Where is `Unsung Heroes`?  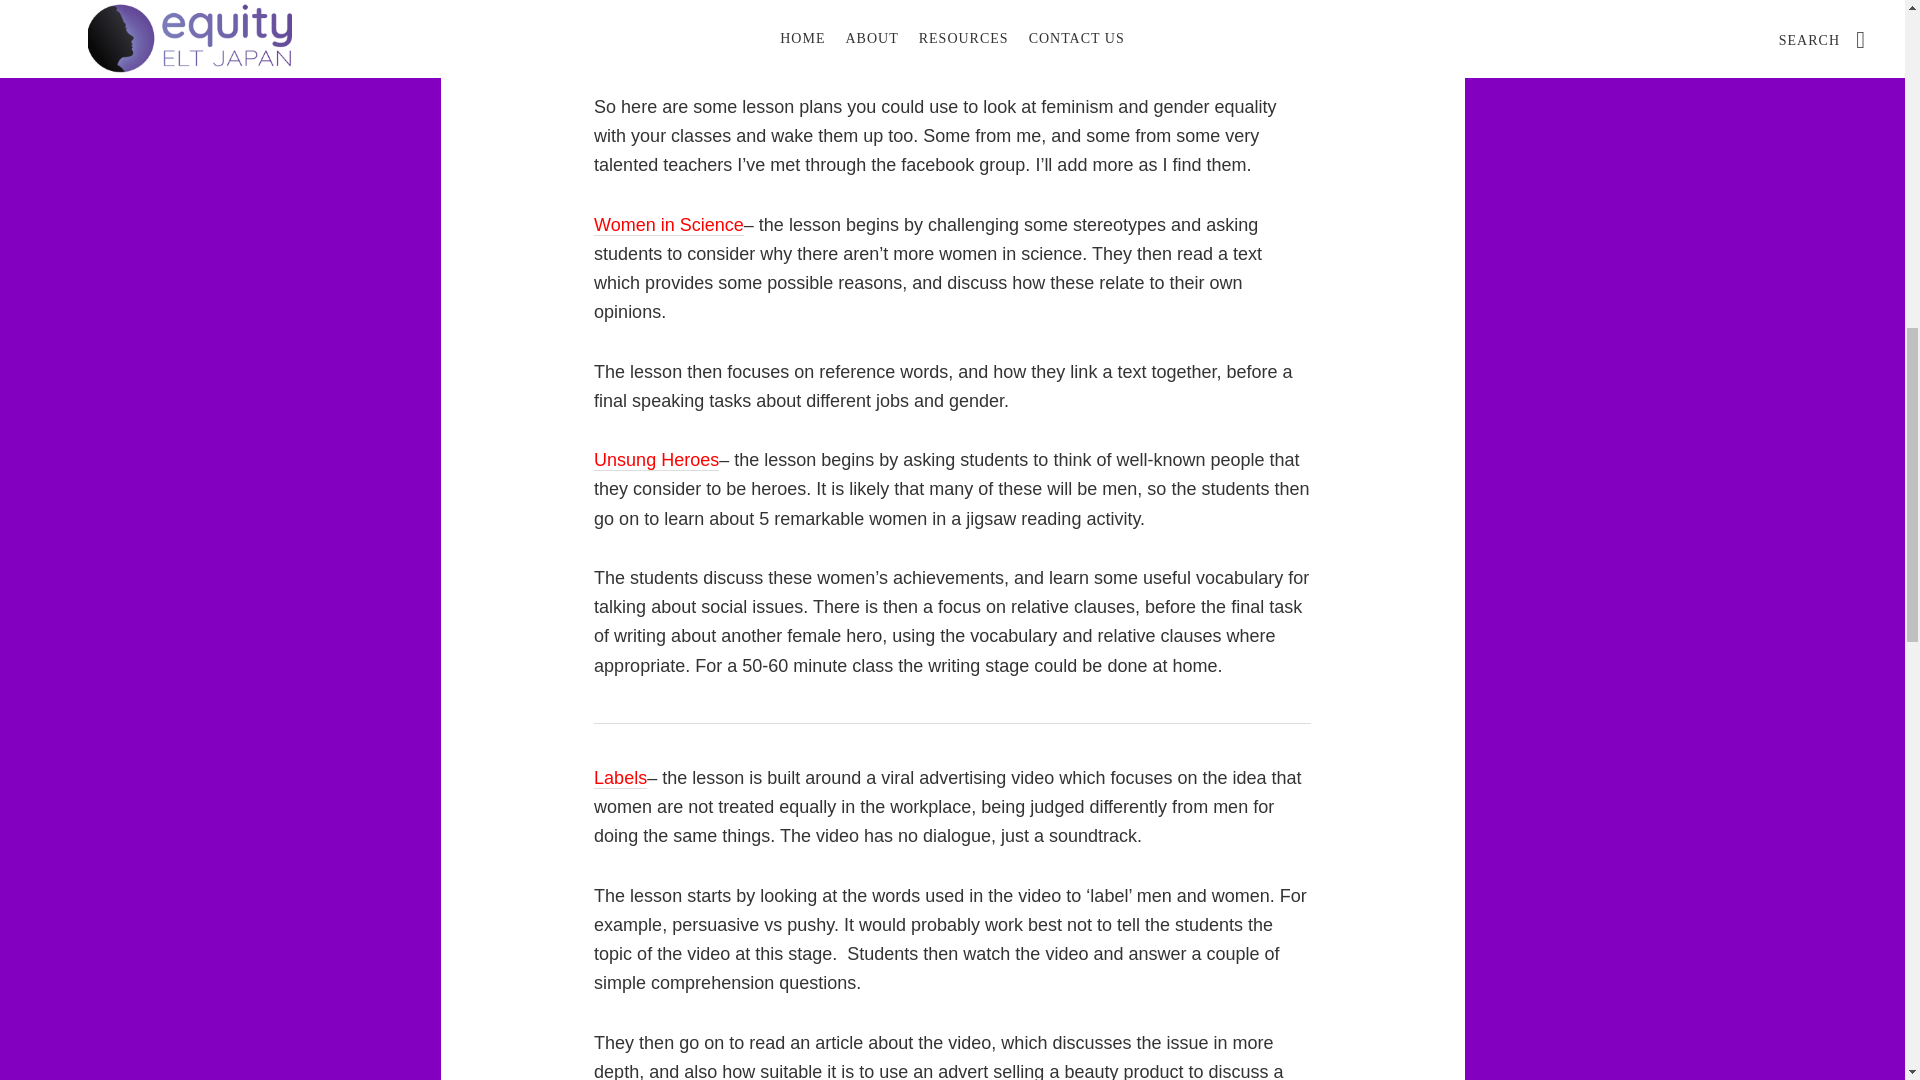
Unsung Heroes is located at coordinates (656, 460).